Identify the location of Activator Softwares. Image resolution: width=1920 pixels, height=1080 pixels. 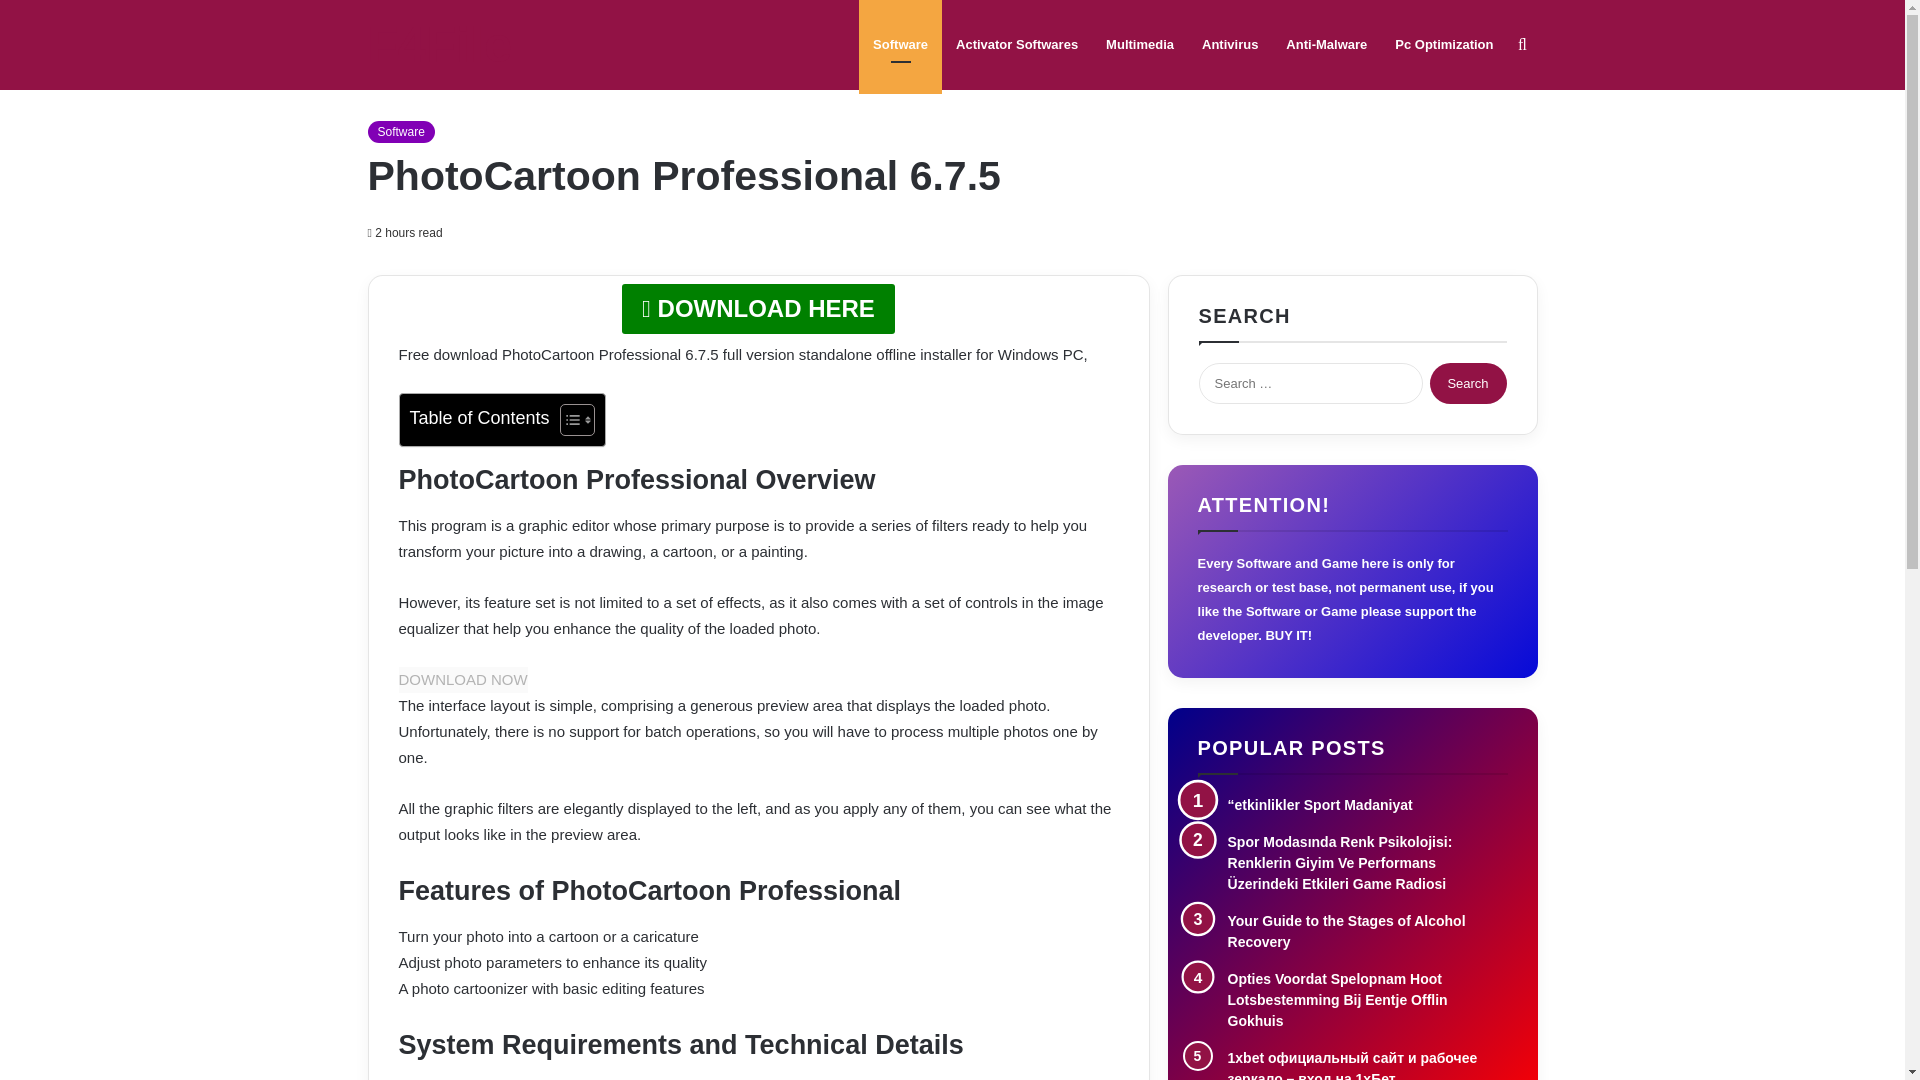
(1017, 44).